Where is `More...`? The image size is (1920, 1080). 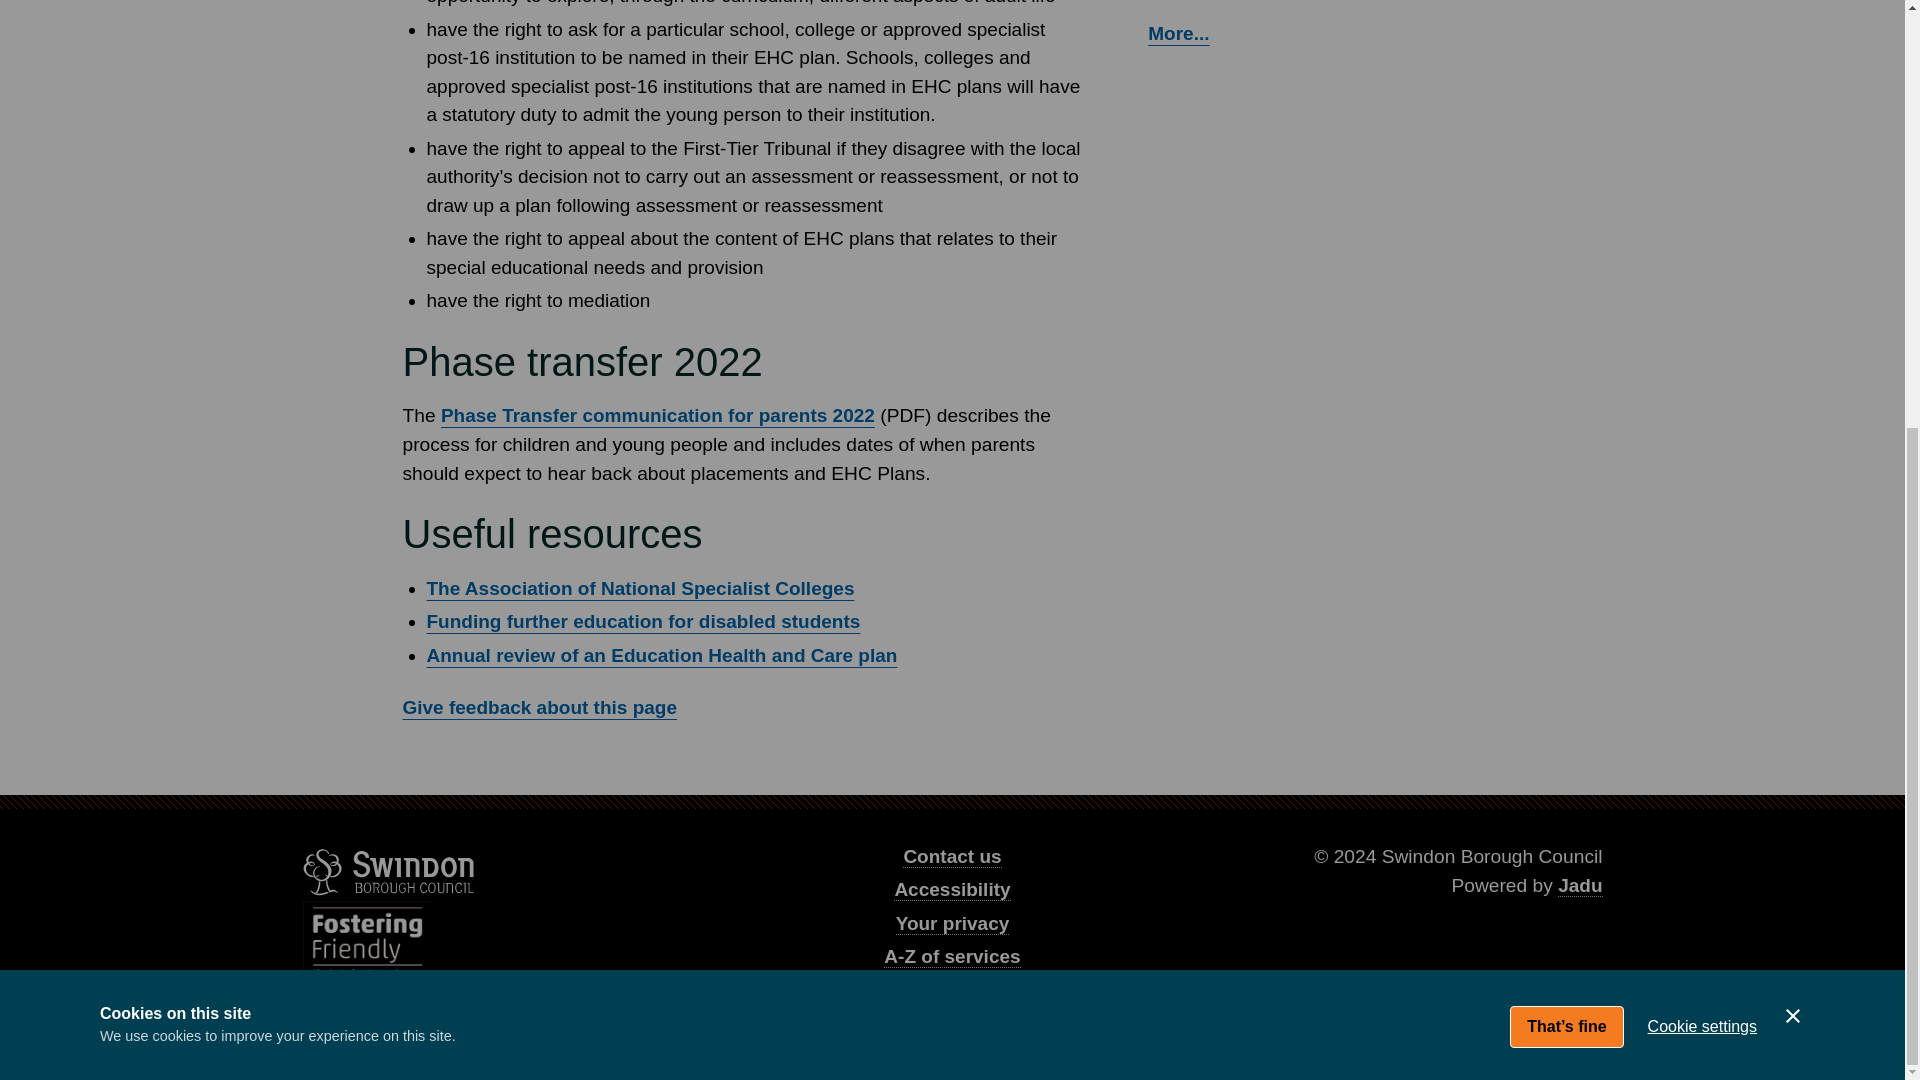
More... is located at coordinates (1178, 33).